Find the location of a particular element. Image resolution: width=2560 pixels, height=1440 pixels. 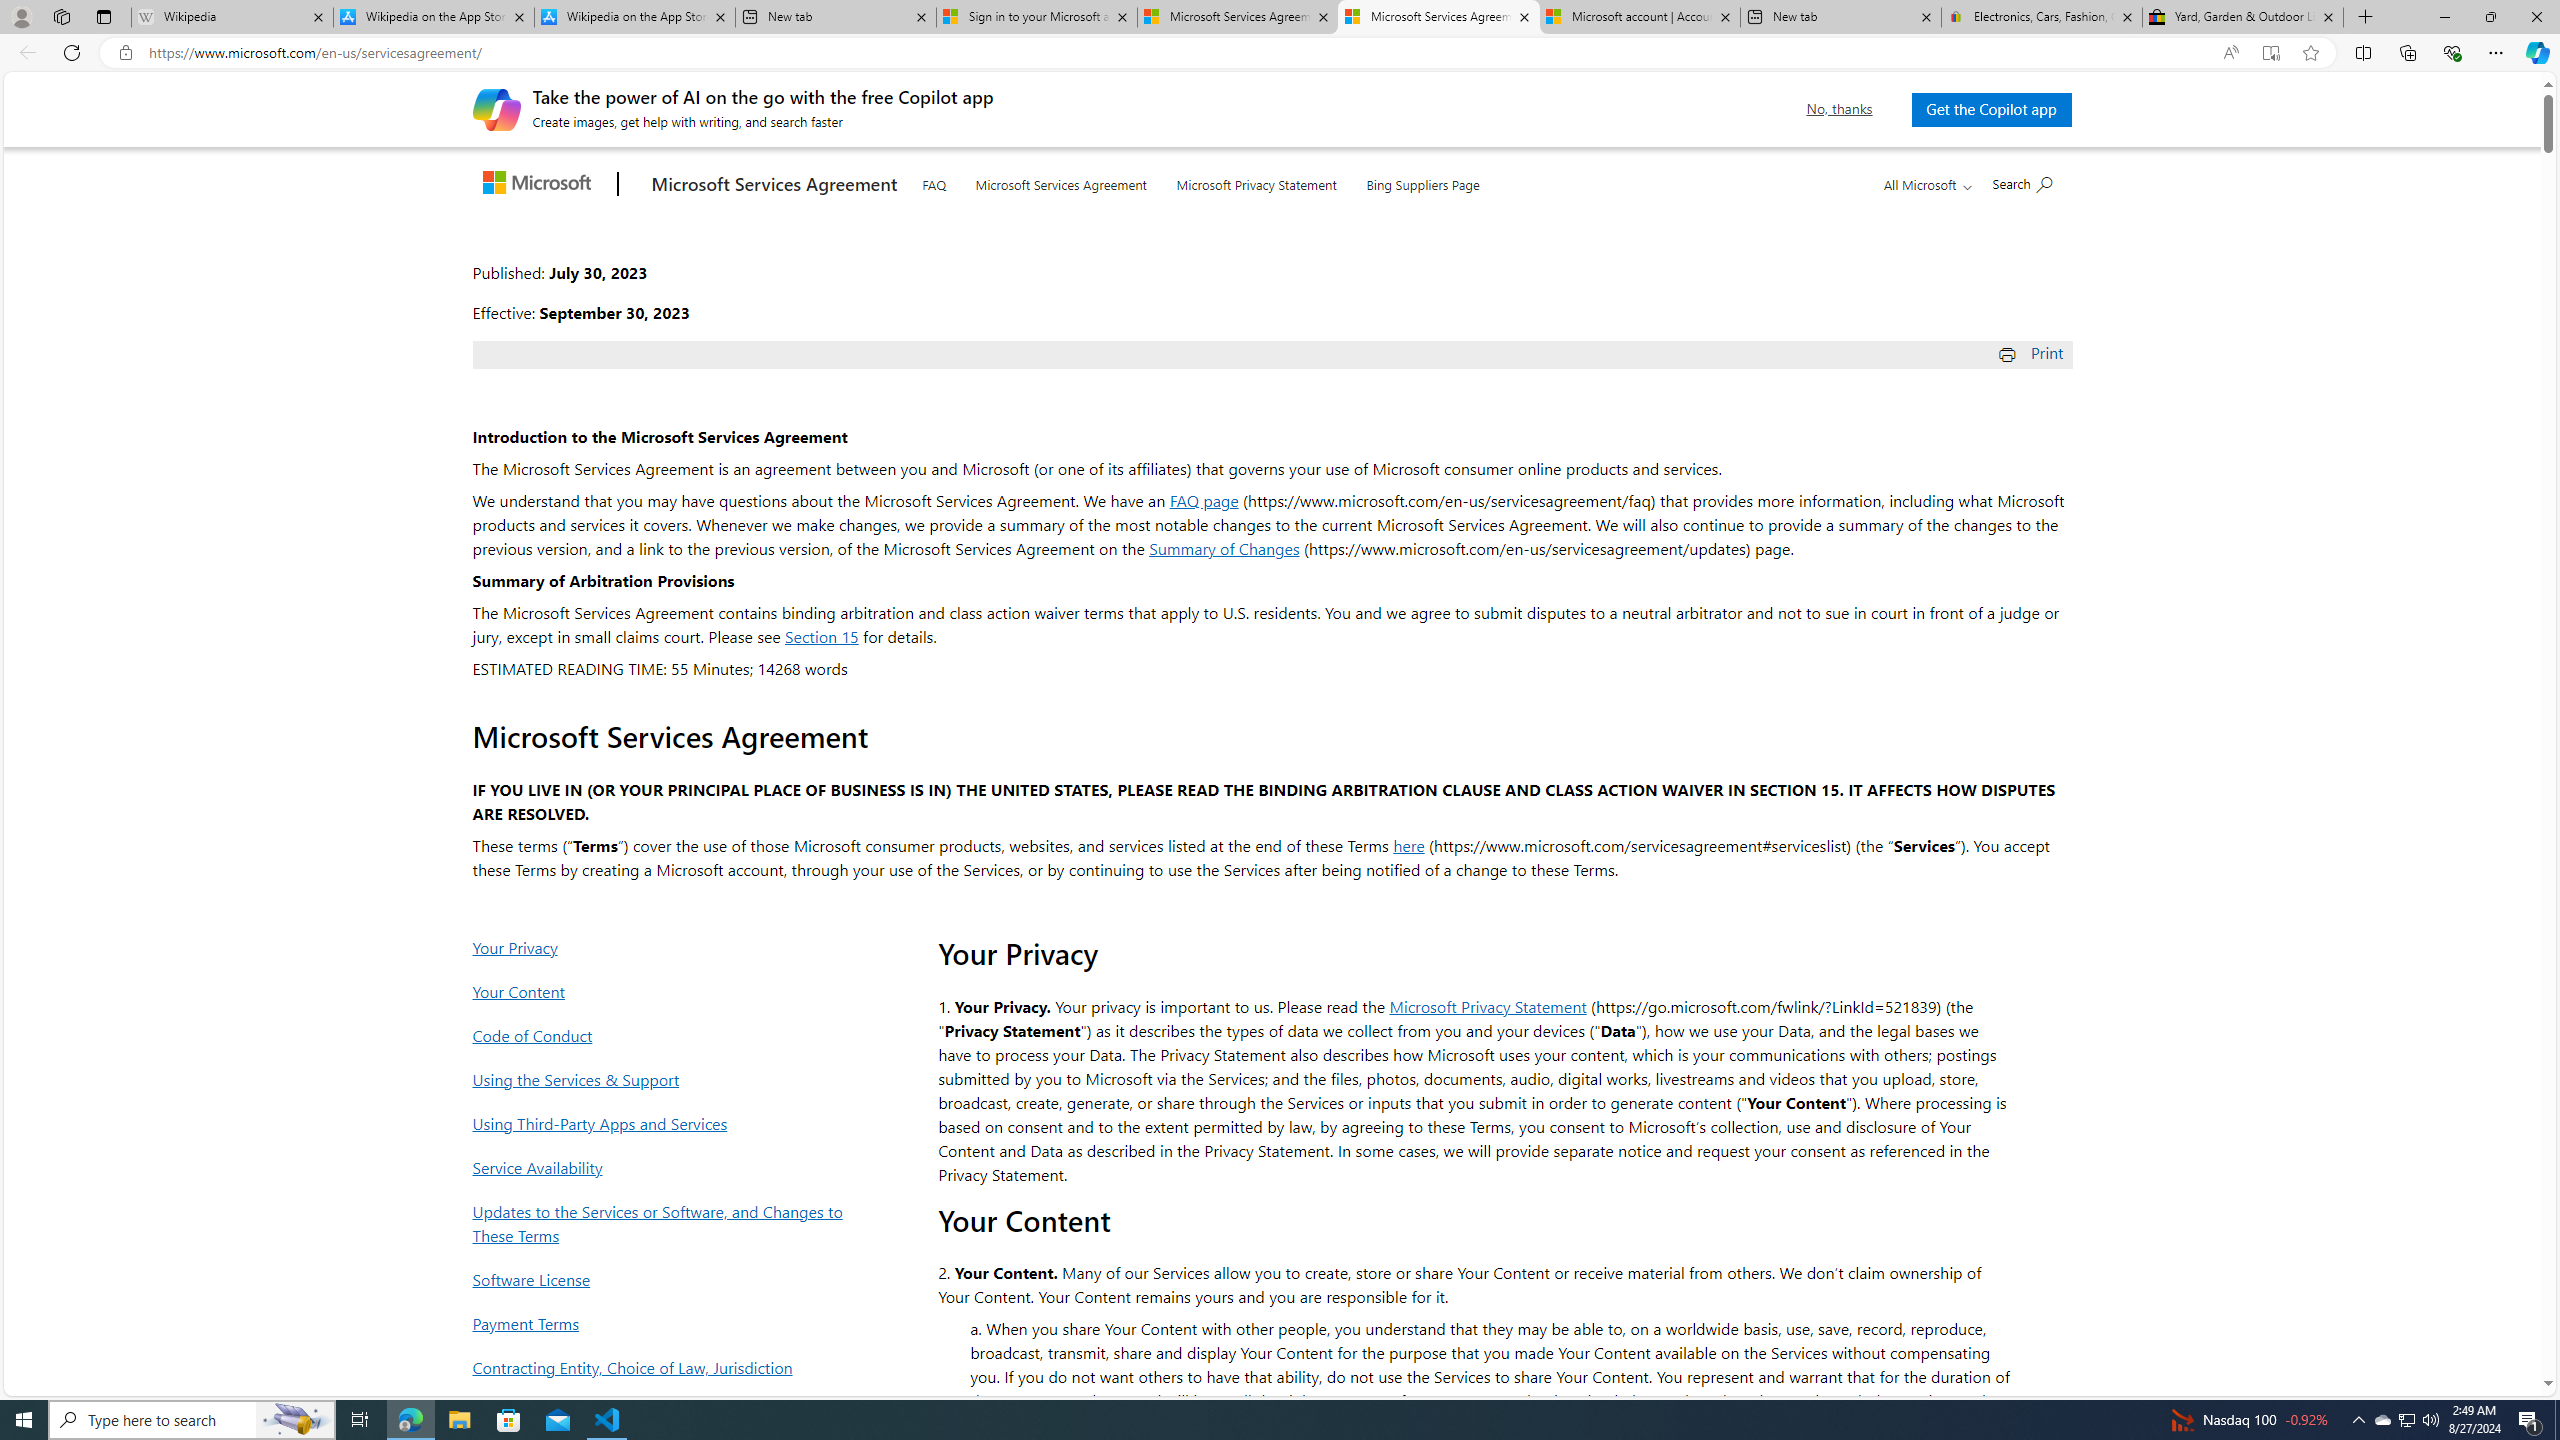

Microsoft Services Agreement is located at coordinates (1062, 180).